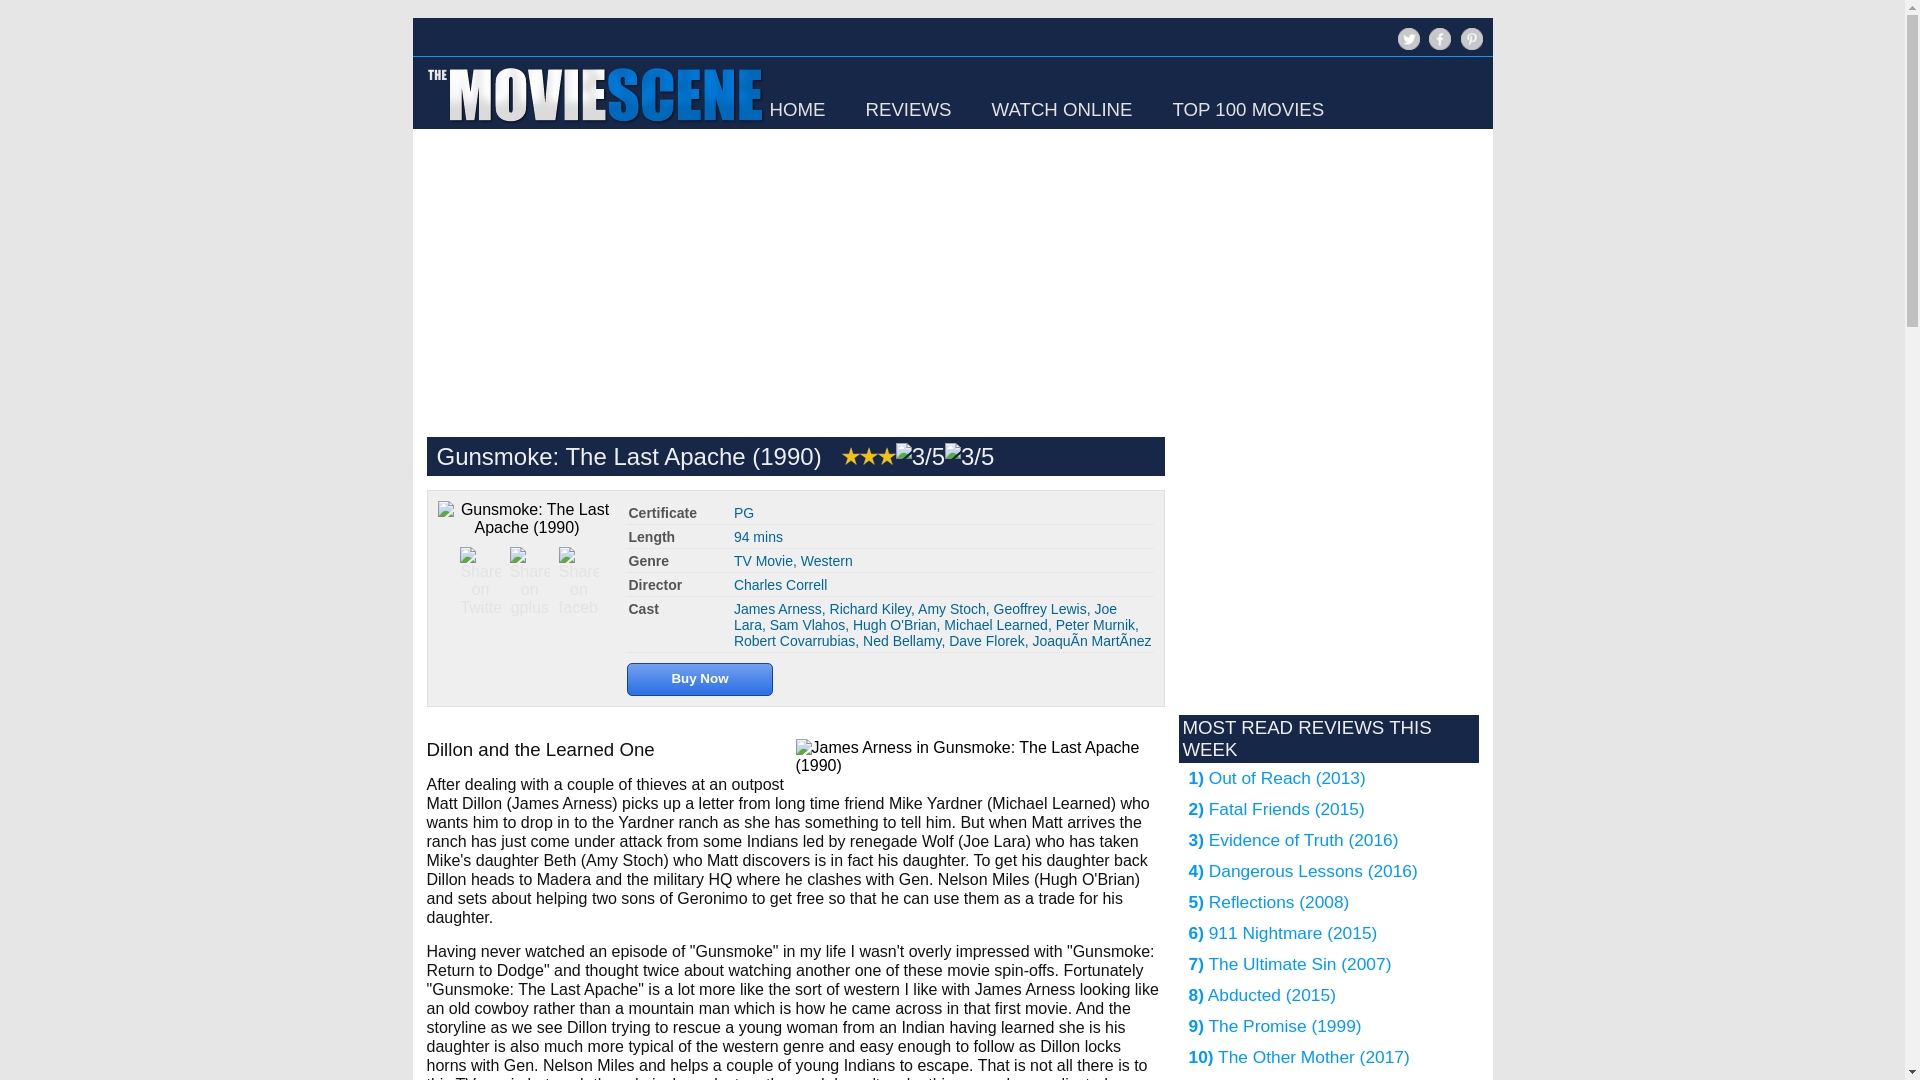 The image size is (1920, 1080). I want to click on Like The Movie Scene on facebook, so click(1438, 48).